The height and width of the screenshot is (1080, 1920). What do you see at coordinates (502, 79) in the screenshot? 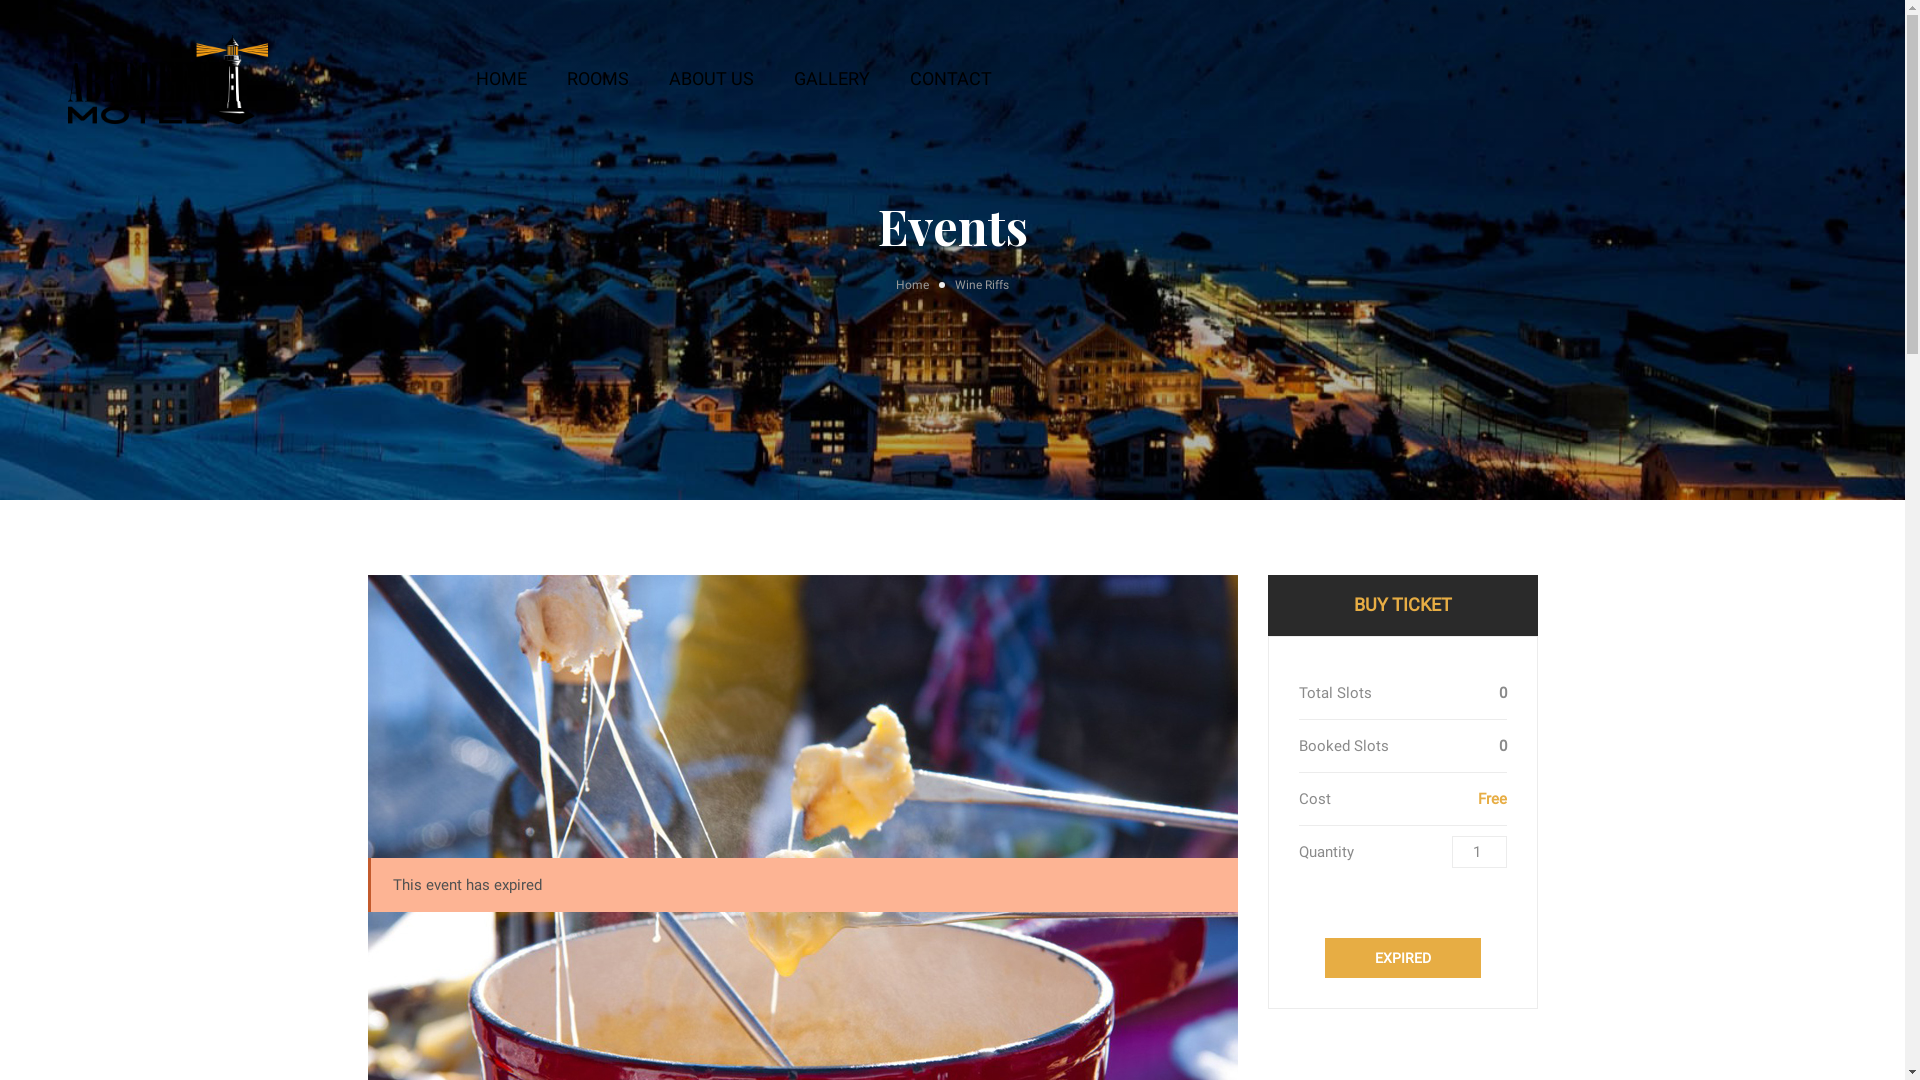
I see `HOME` at bounding box center [502, 79].